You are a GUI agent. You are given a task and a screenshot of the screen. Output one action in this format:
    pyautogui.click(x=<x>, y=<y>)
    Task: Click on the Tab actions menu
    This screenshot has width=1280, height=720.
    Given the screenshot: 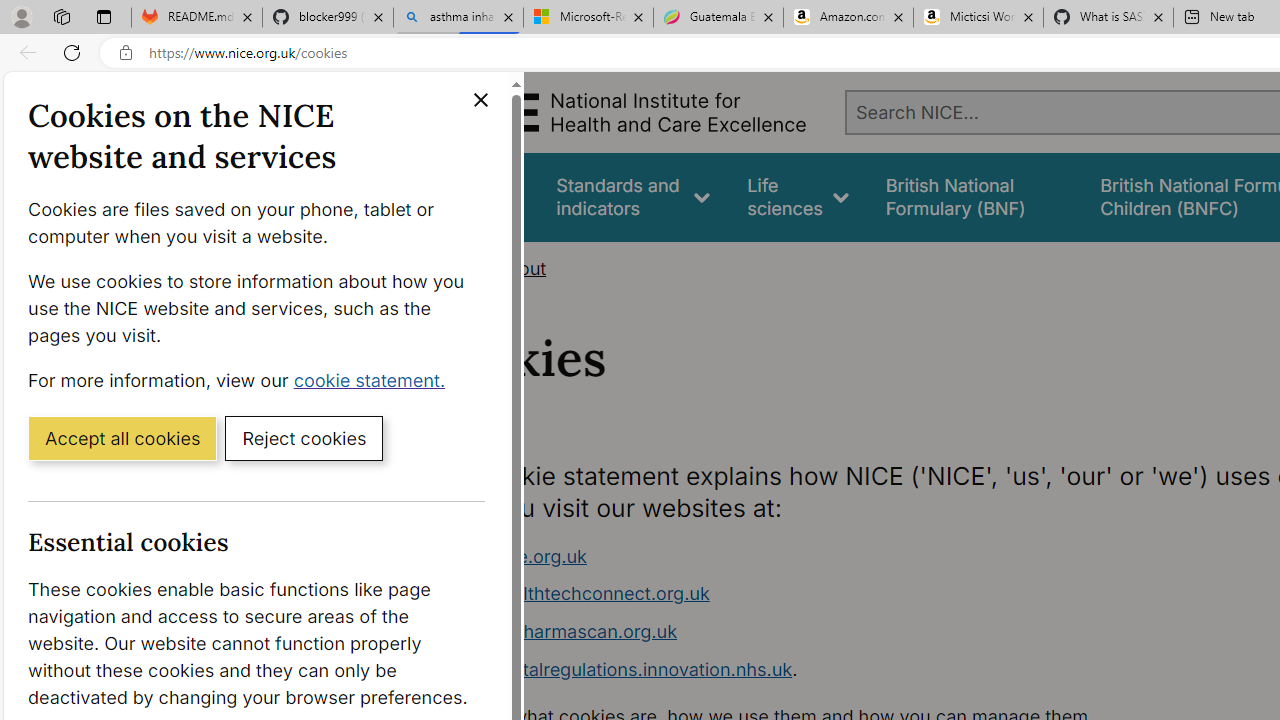 What is the action you would take?
    pyautogui.click(x=104, y=16)
    